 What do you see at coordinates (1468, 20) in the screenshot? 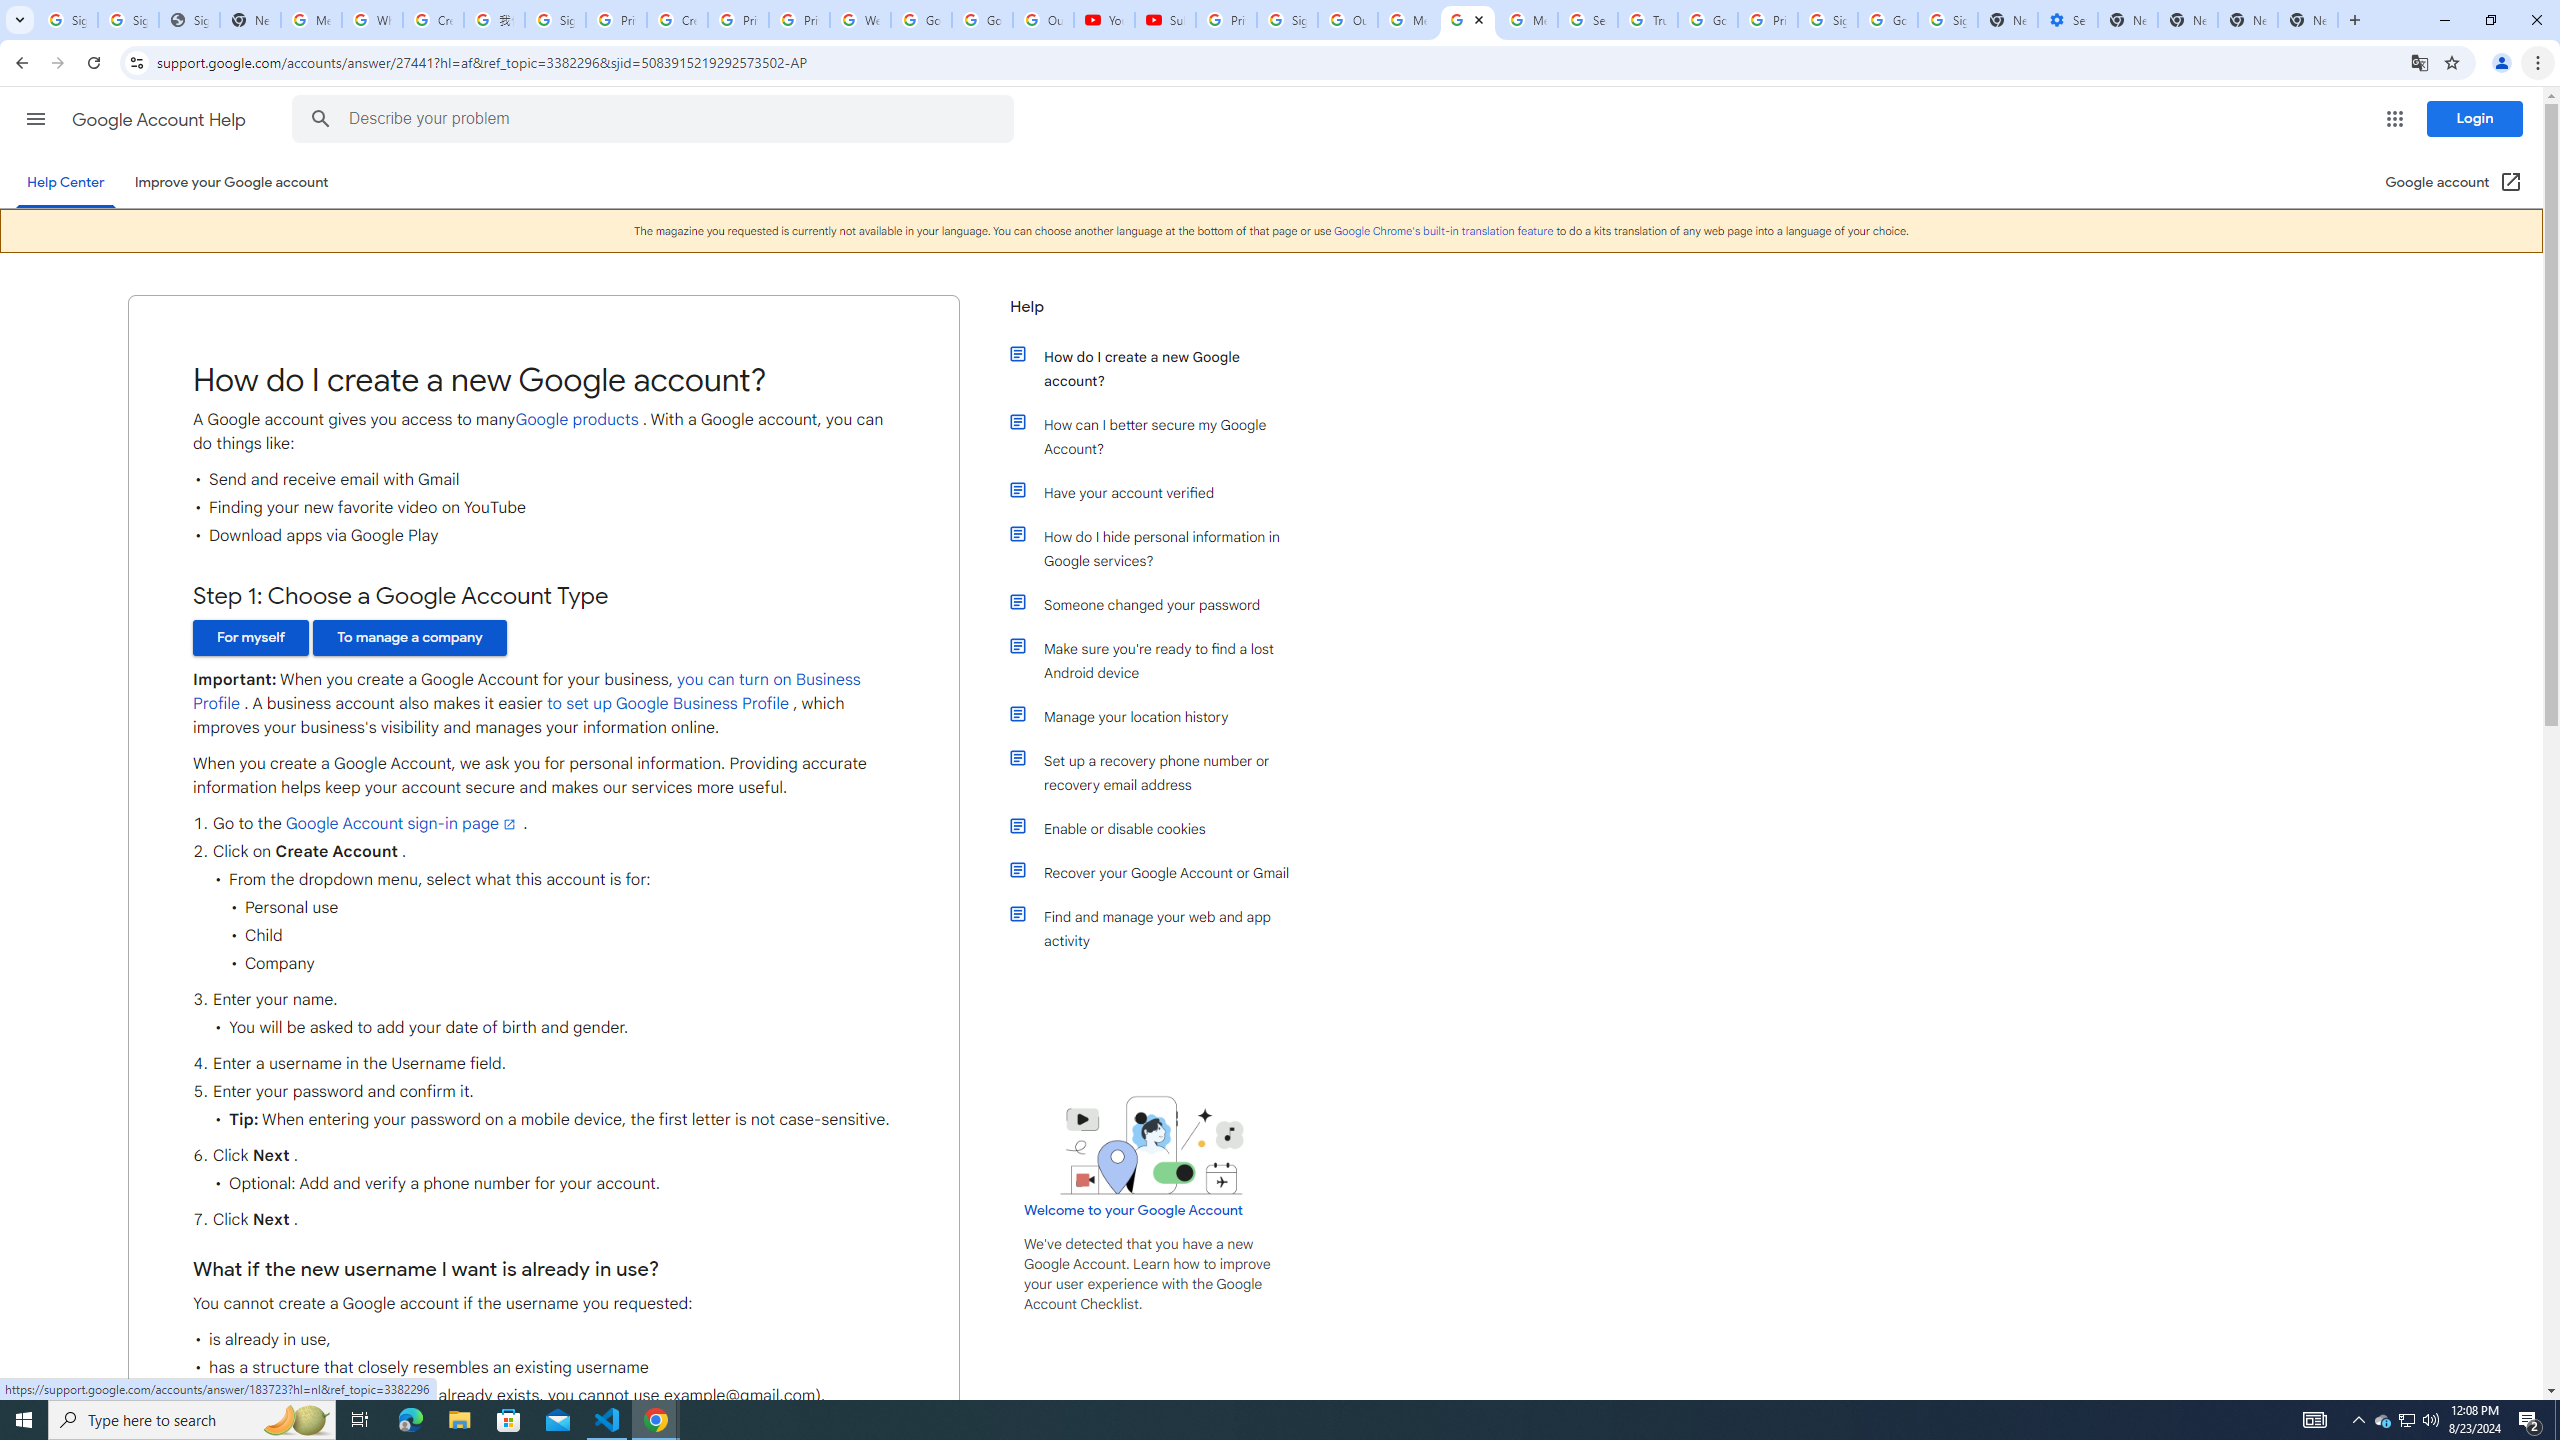
I see `How do I create a new Google Account? - Google Account Help` at bounding box center [1468, 20].